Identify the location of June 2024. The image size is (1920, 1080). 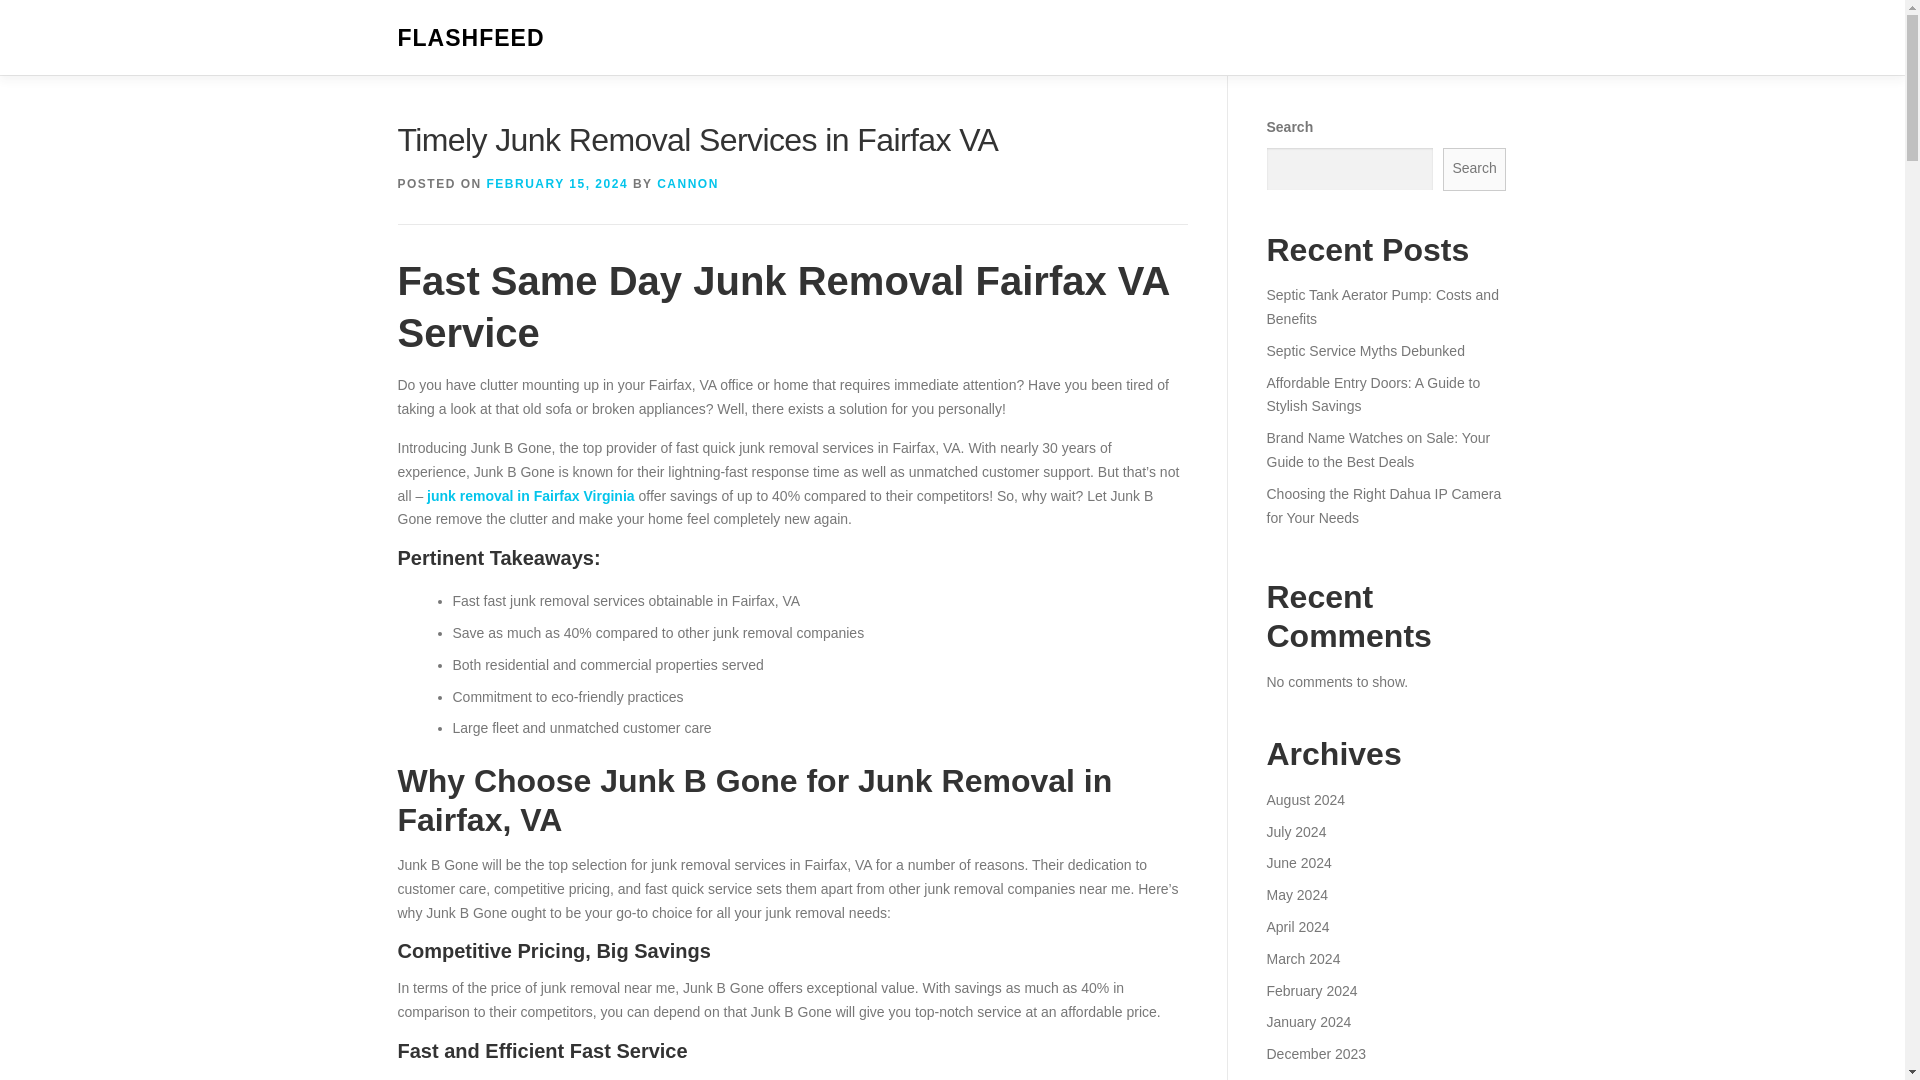
(1298, 862).